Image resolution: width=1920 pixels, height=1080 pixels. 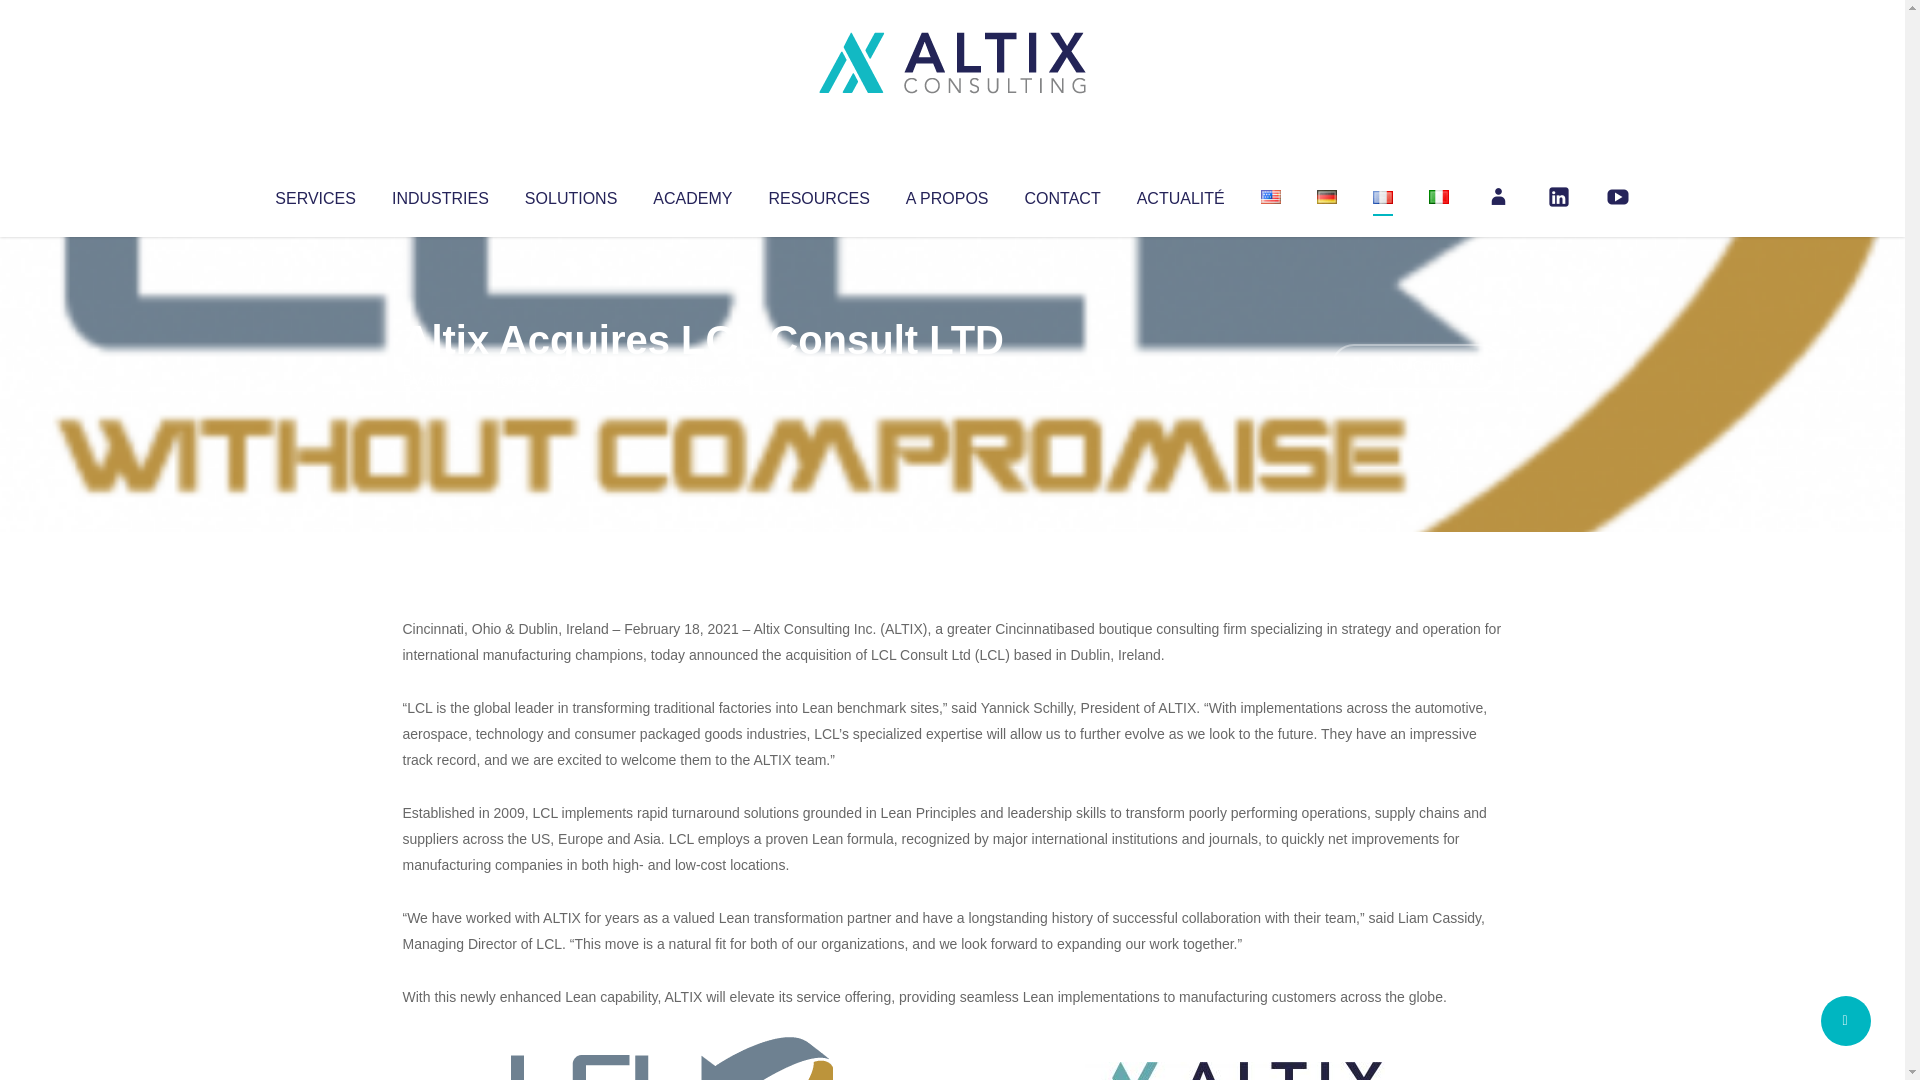 What do you see at coordinates (1416, 366) in the screenshot?
I see `No Comments` at bounding box center [1416, 366].